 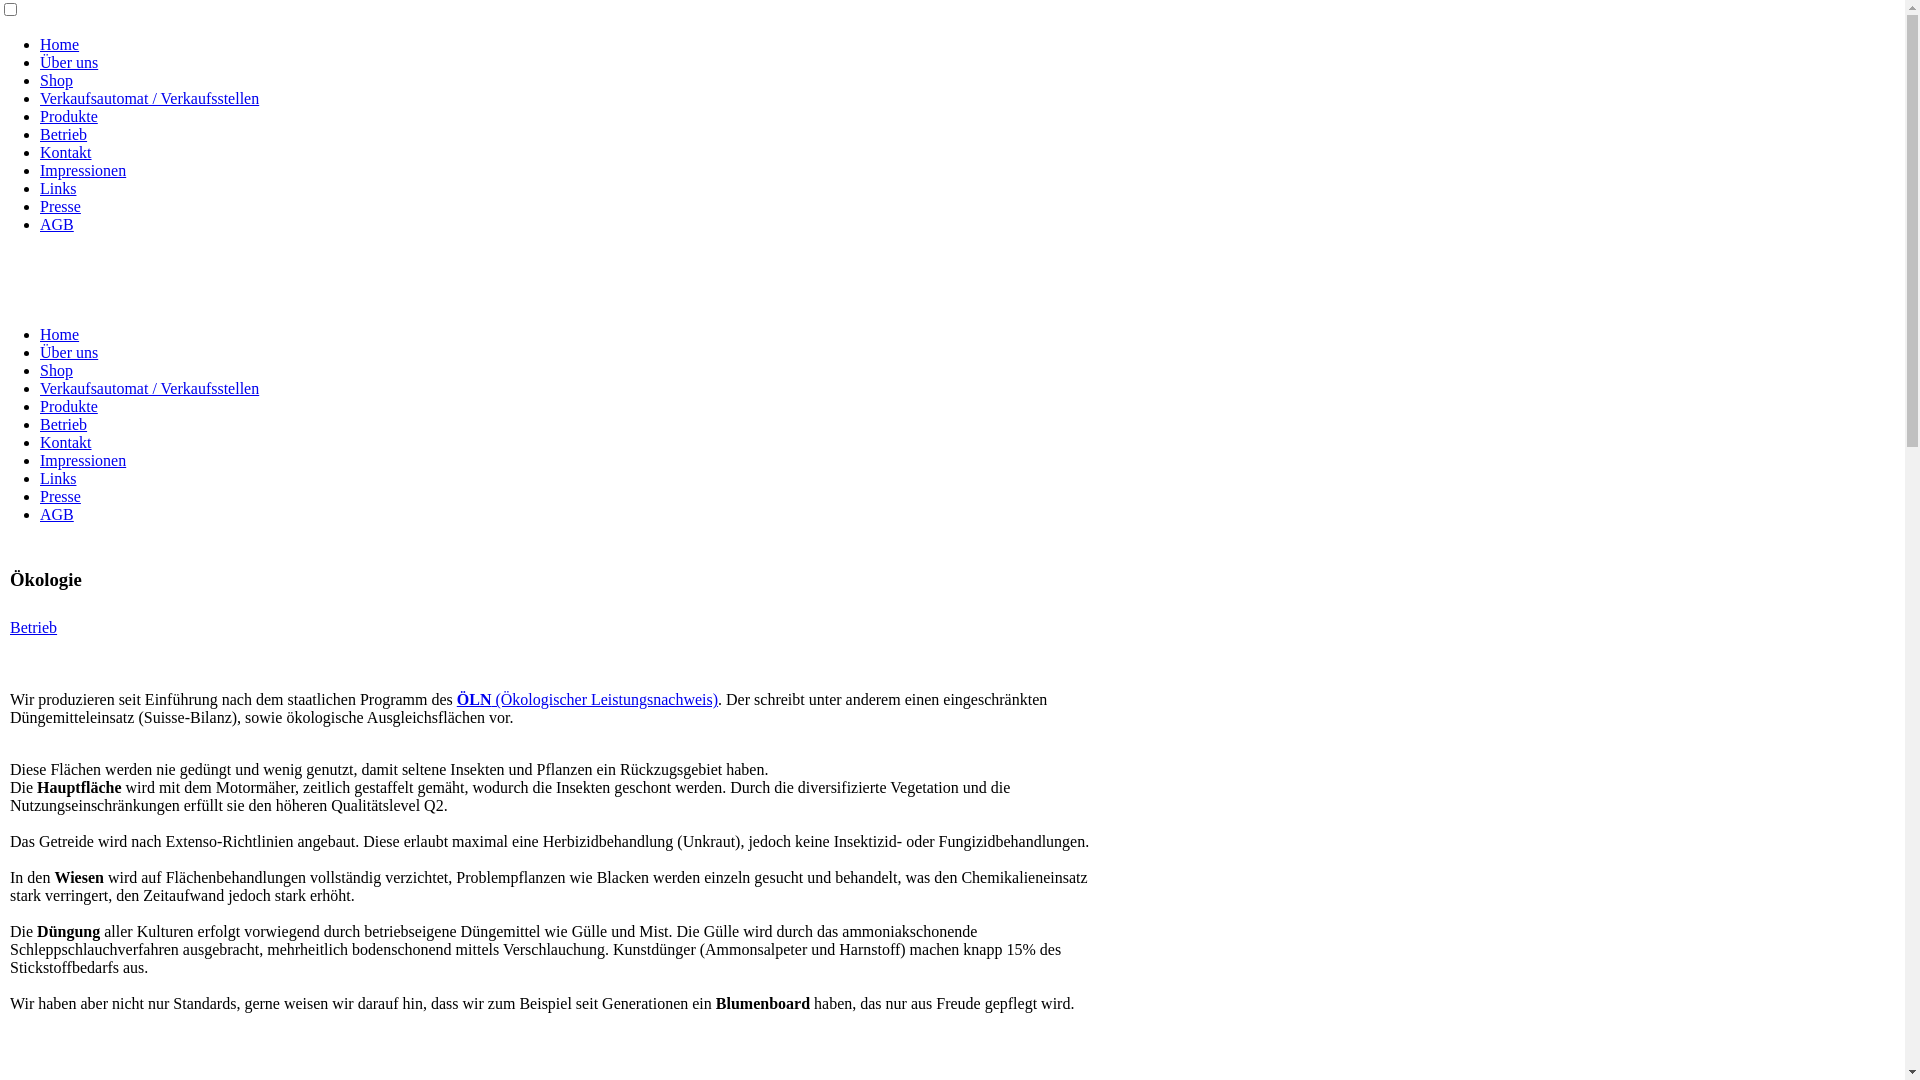 What do you see at coordinates (69, 116) in the screenshot?
I see `Produkte` at bounding box center [69, 116].